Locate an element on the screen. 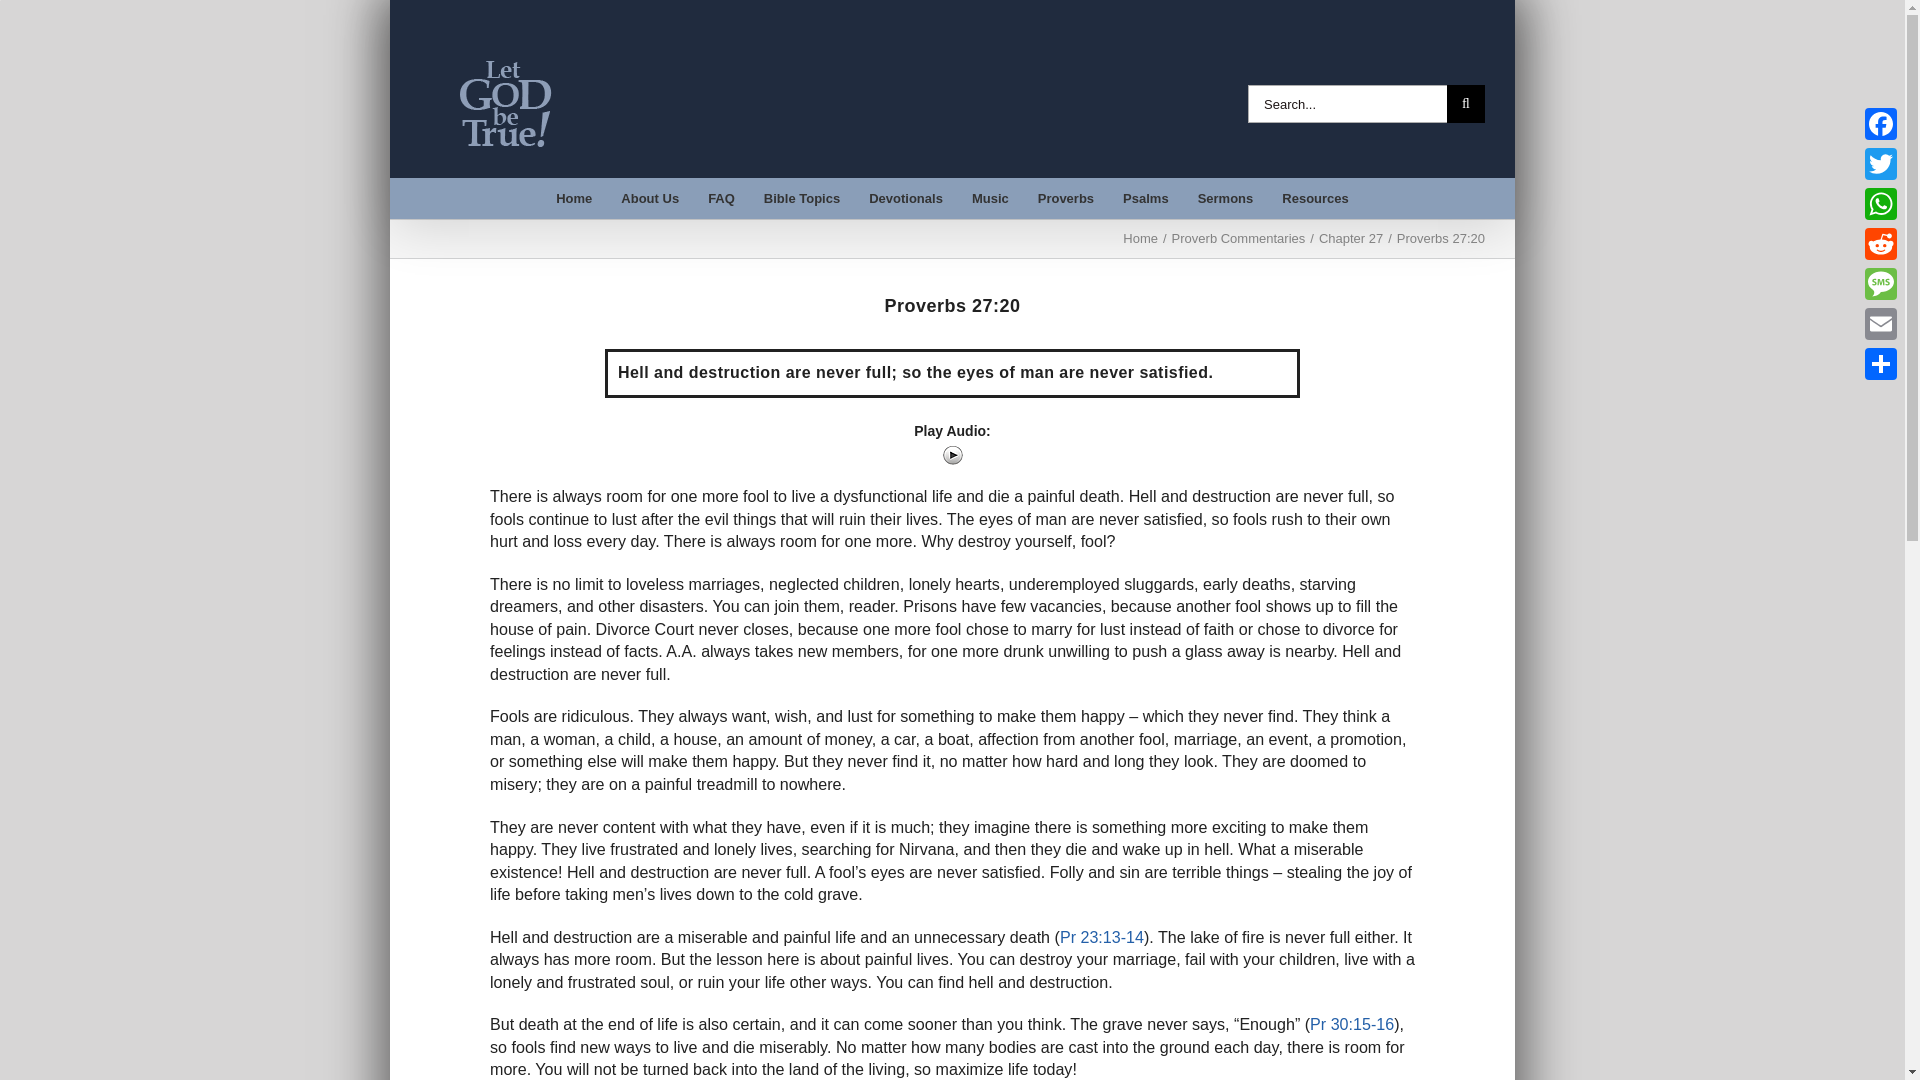 The height and width of the screenshot is (1080, 1920). FAQ is located at coordinates (722, 198).